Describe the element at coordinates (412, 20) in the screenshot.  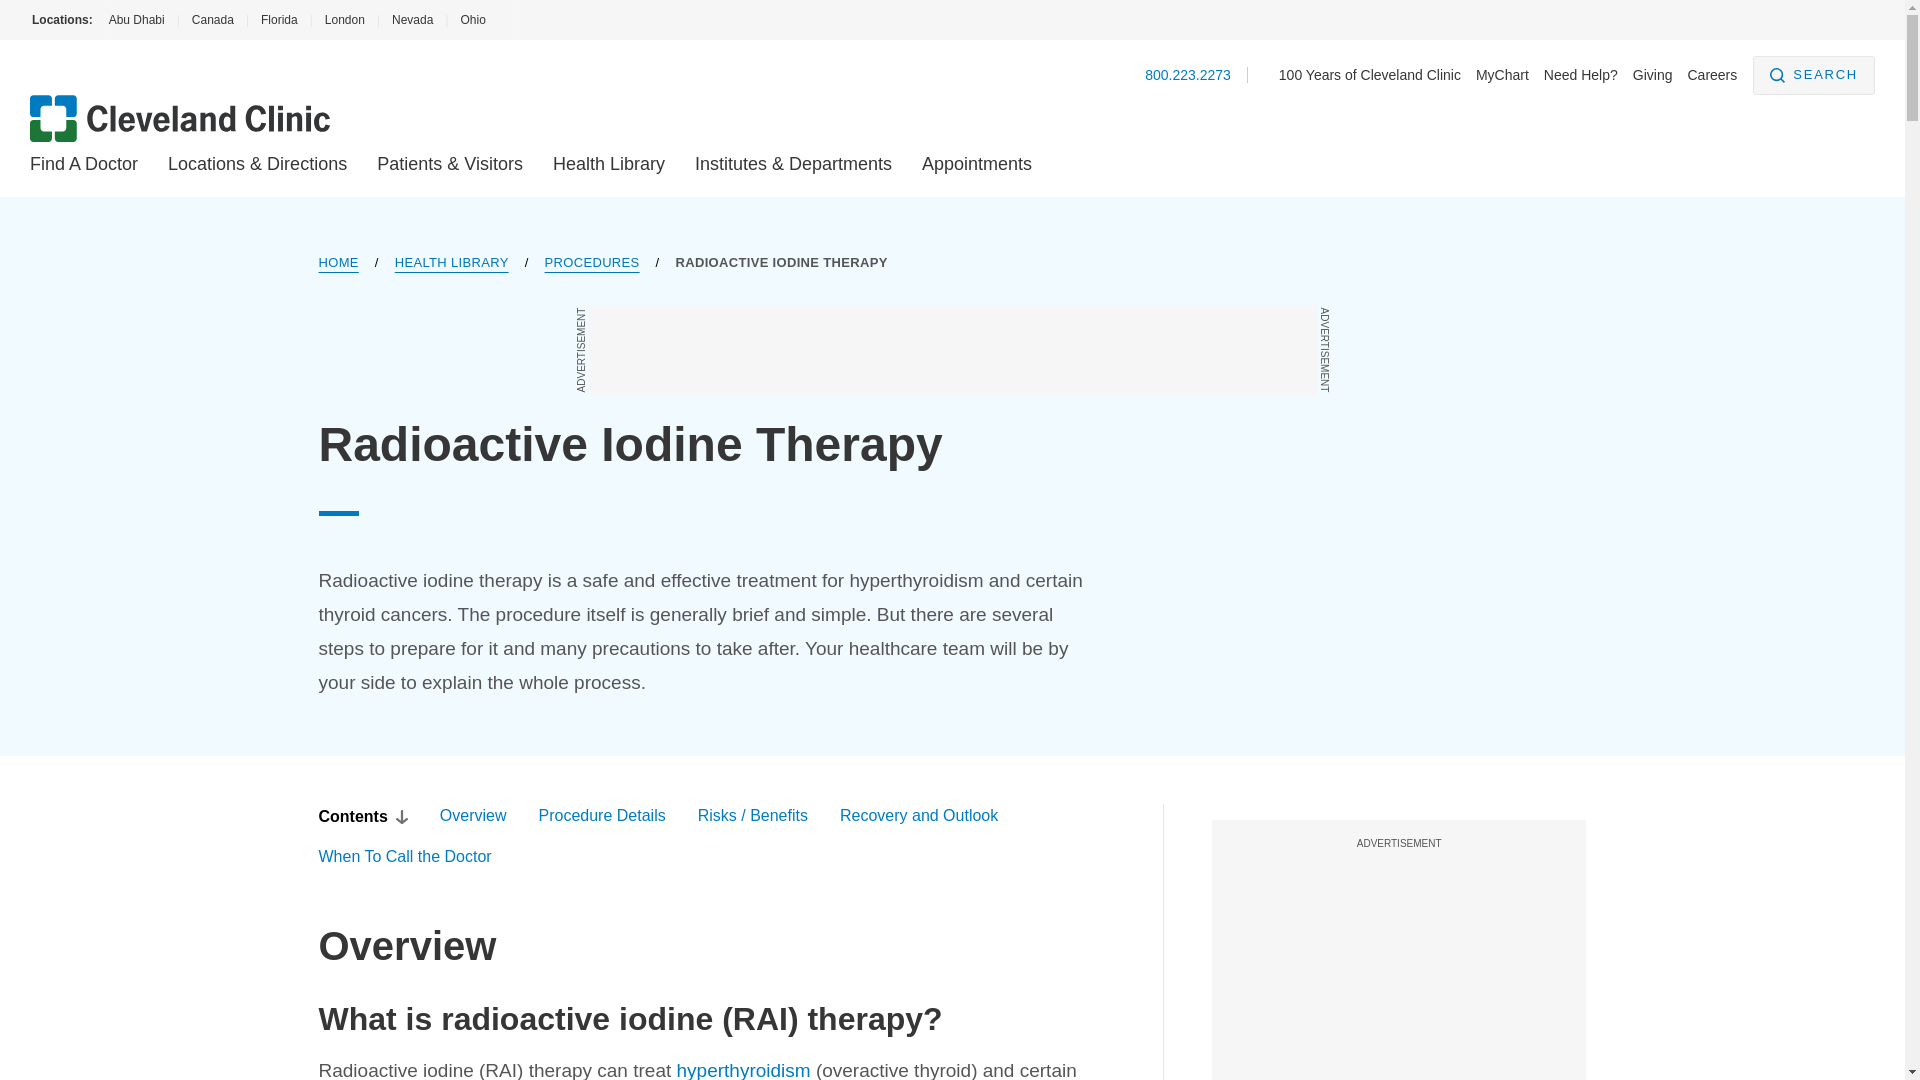
I see `Nevada` at that location.